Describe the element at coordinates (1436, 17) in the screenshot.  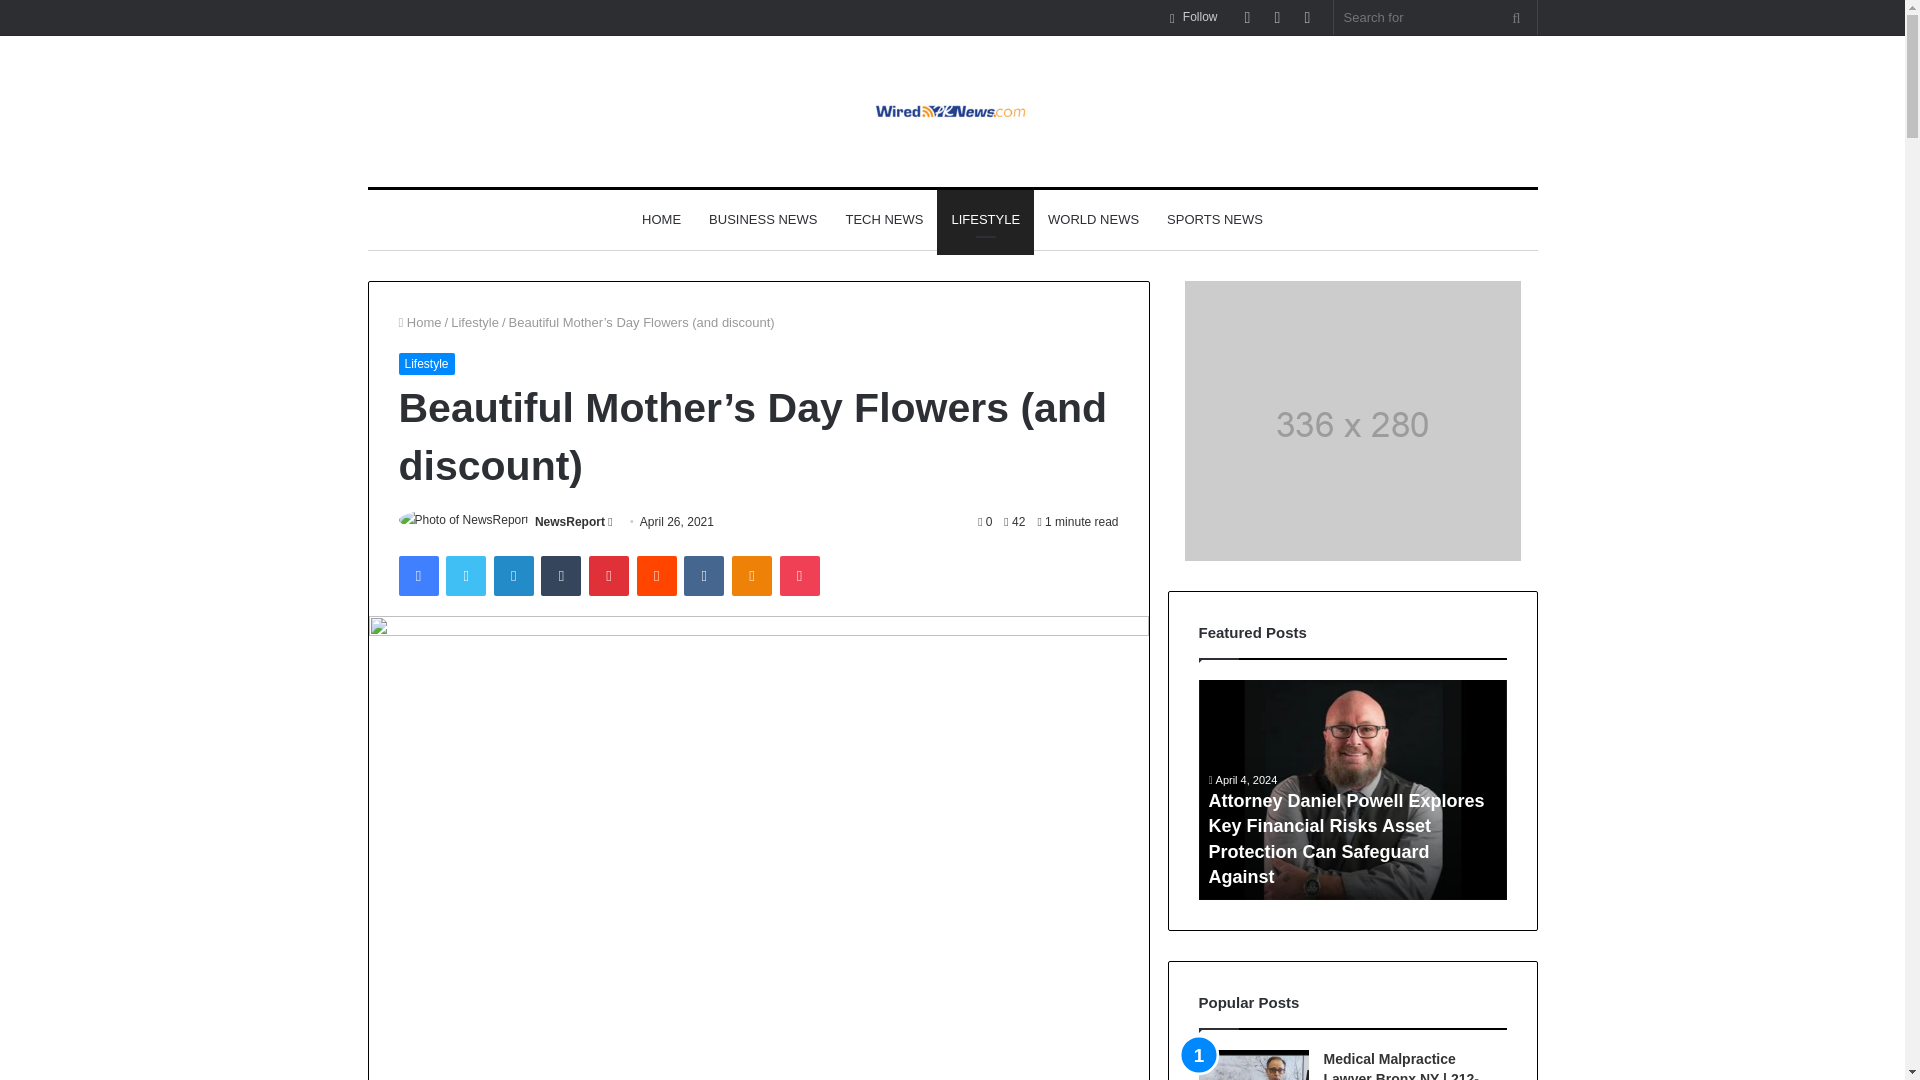
I see `Search for` at that location.